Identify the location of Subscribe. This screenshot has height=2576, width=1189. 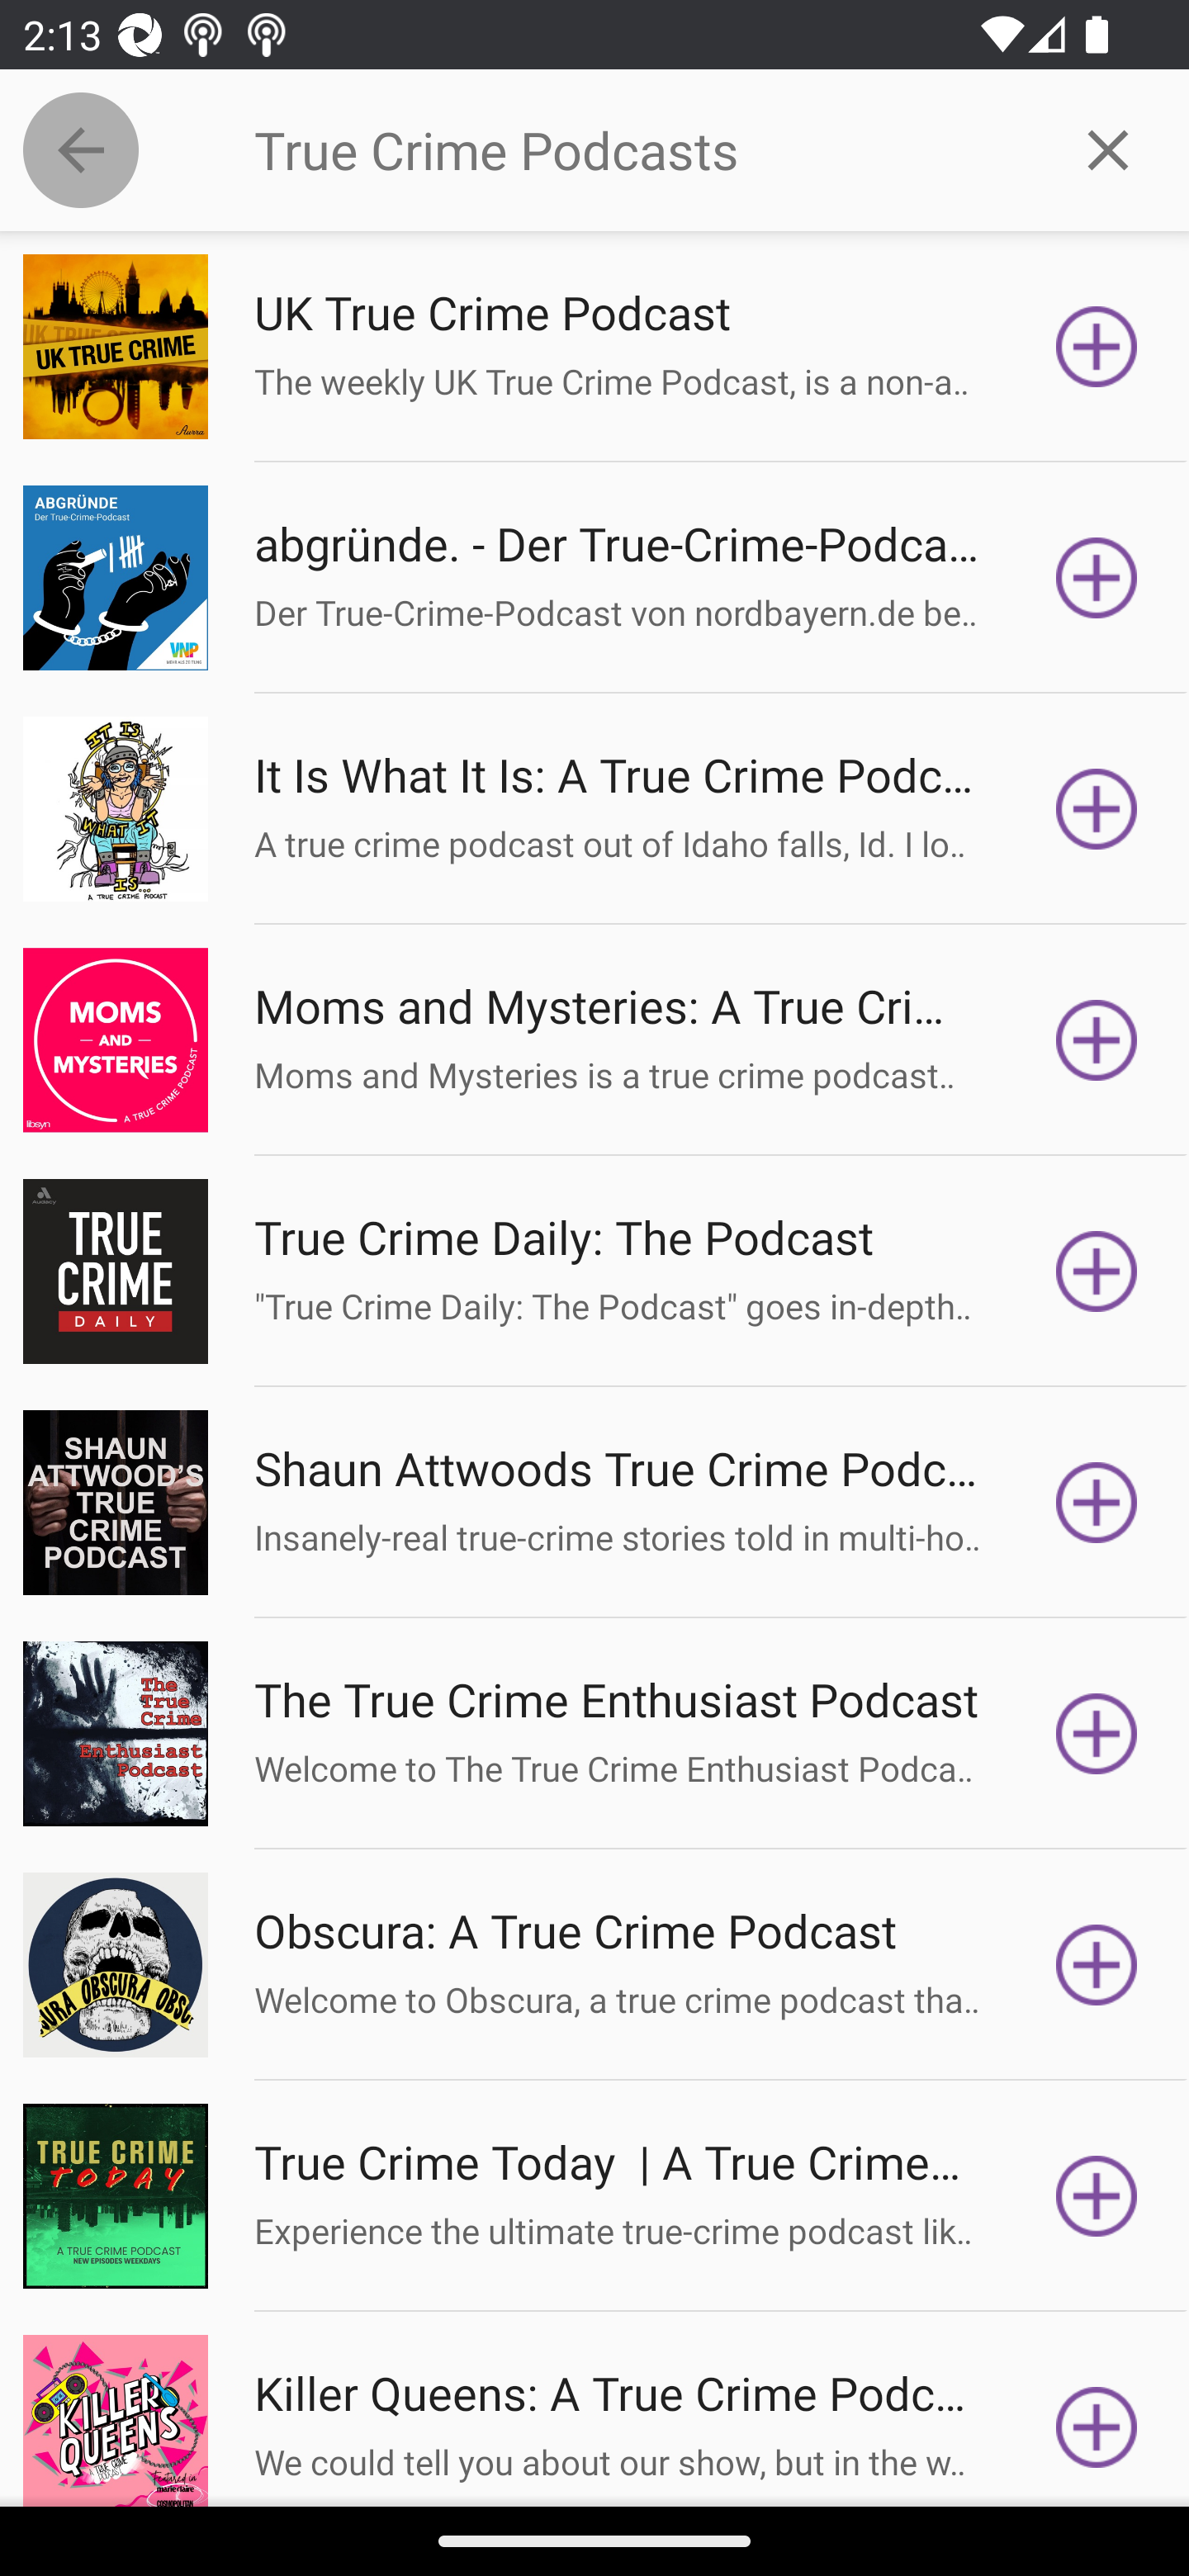
(1097, 2196).